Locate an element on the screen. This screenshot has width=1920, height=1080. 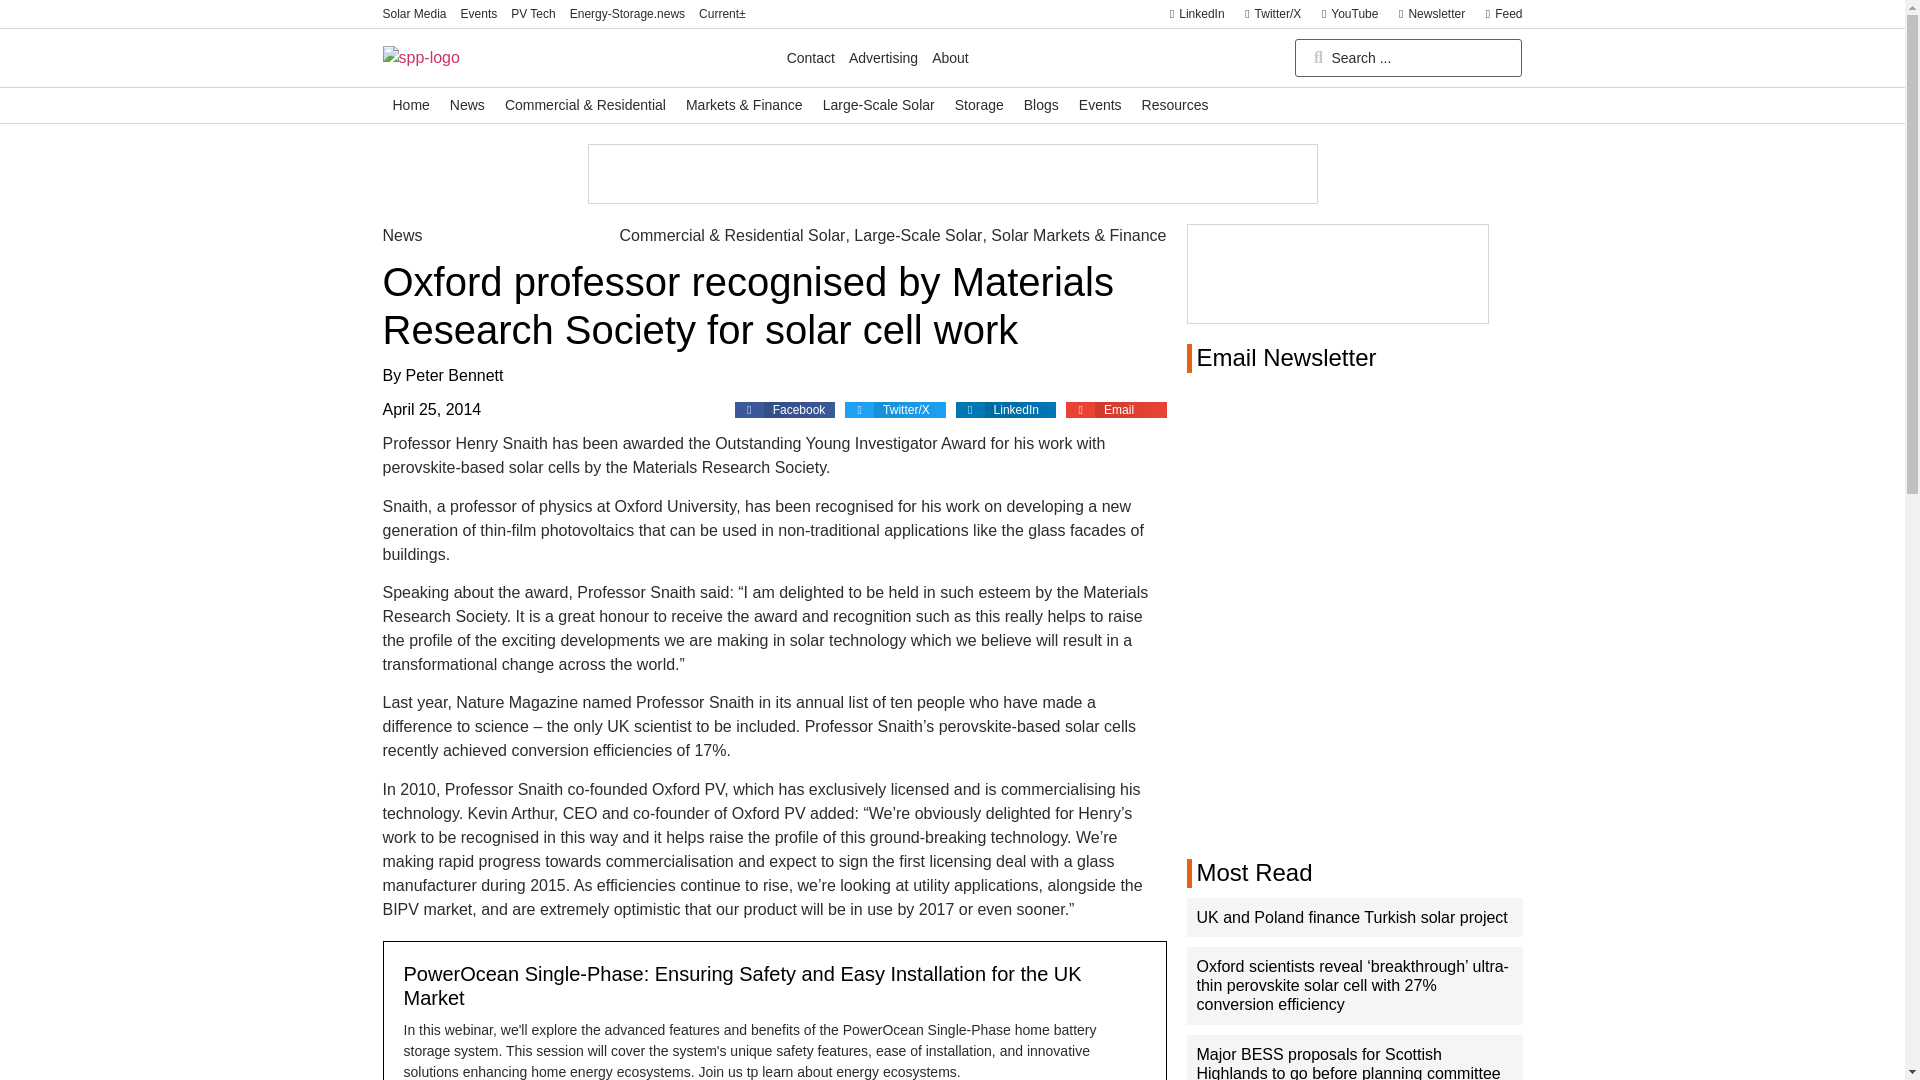
PV Tech is located at coordinates (532, 14).